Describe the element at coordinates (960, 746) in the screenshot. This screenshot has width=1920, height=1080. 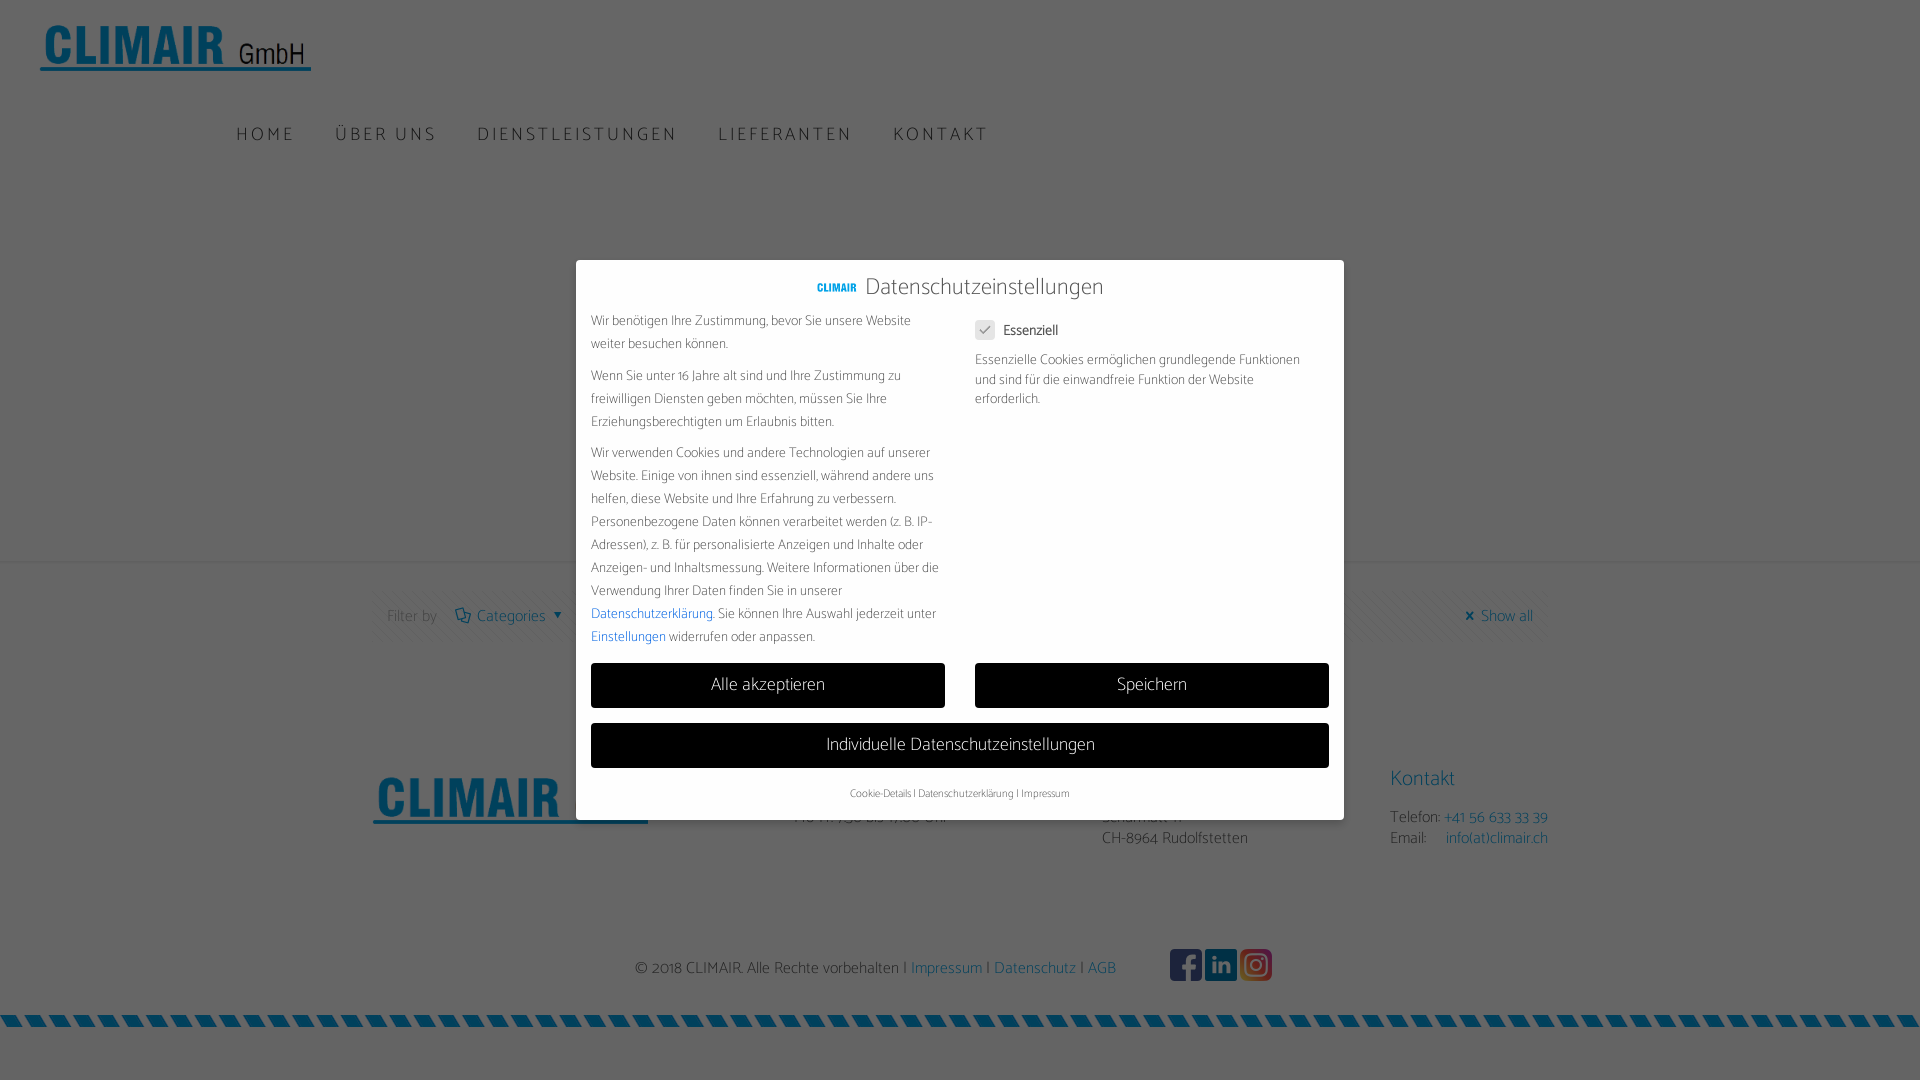
I see `Individuelle Datenschutzeinstellungen` at that location.